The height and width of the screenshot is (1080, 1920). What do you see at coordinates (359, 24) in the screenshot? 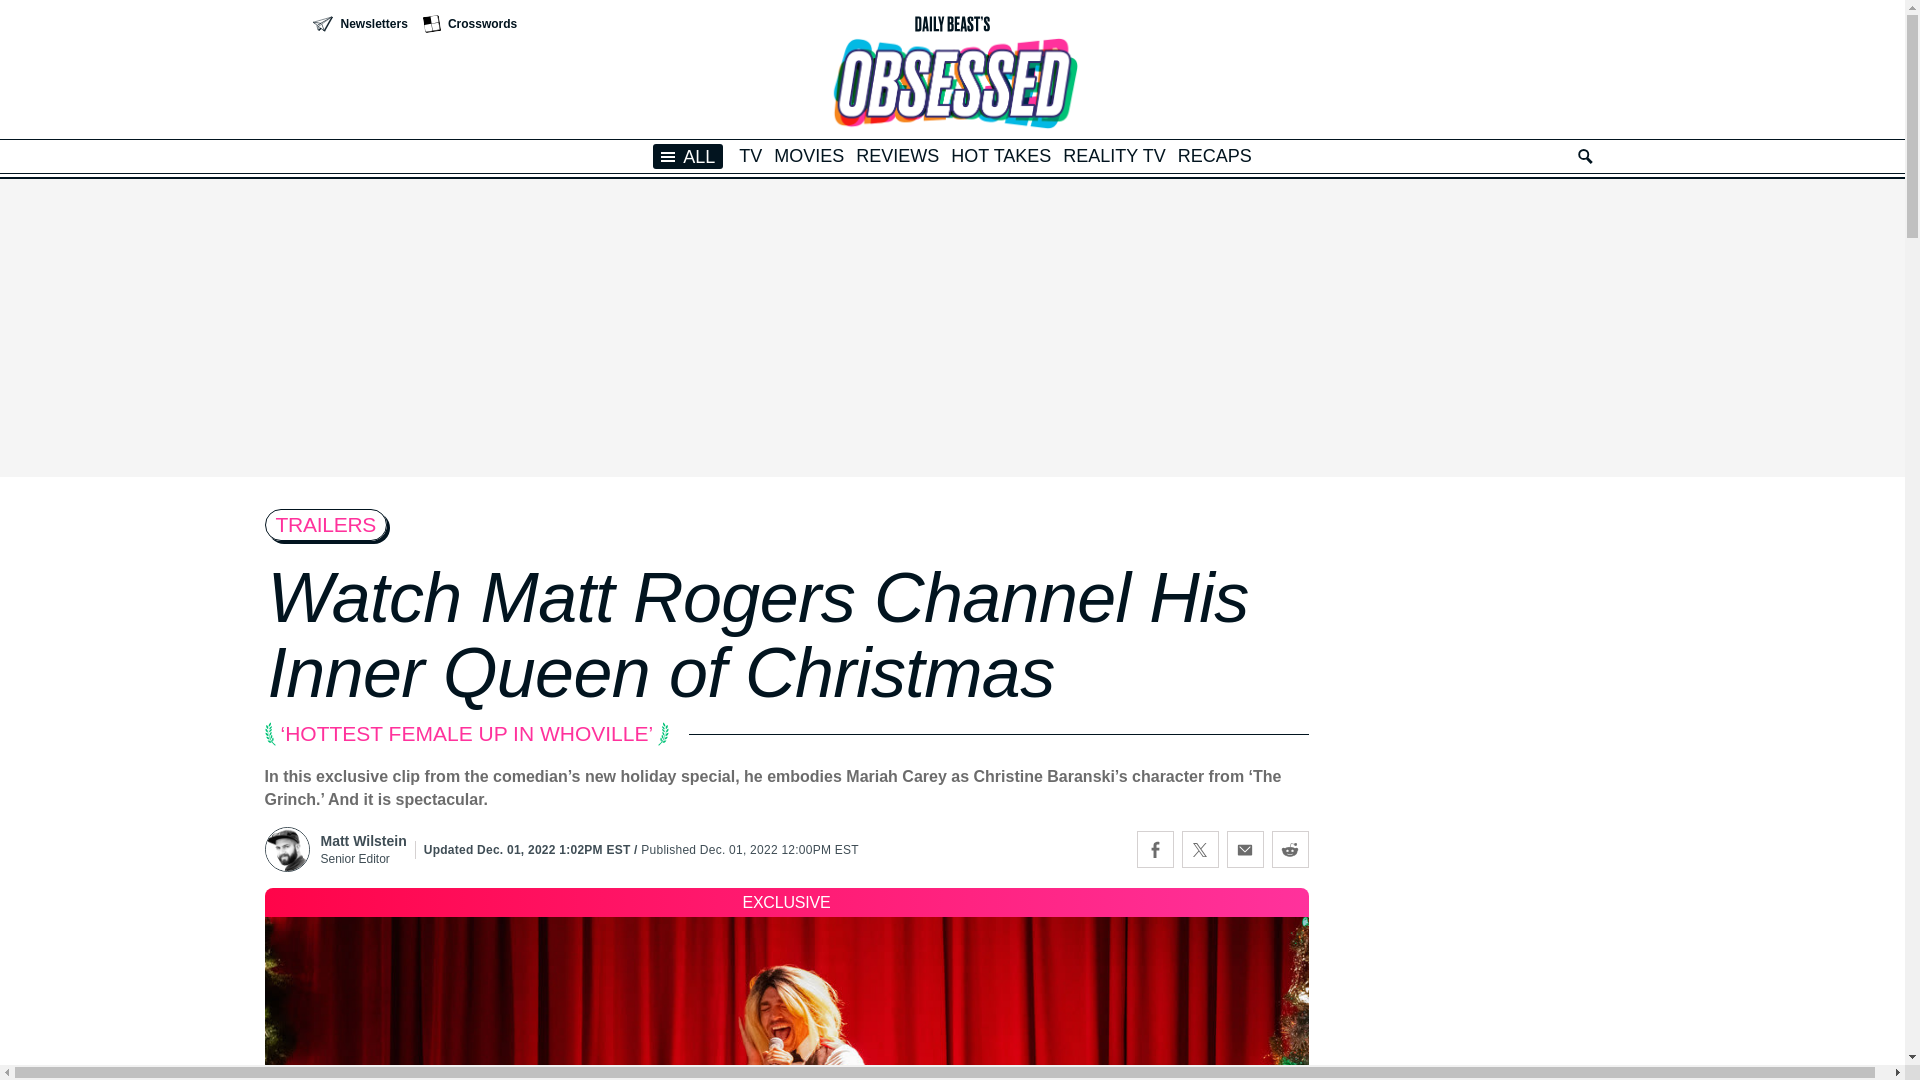
I see `Newsletters` at bounding box center [359, 24].